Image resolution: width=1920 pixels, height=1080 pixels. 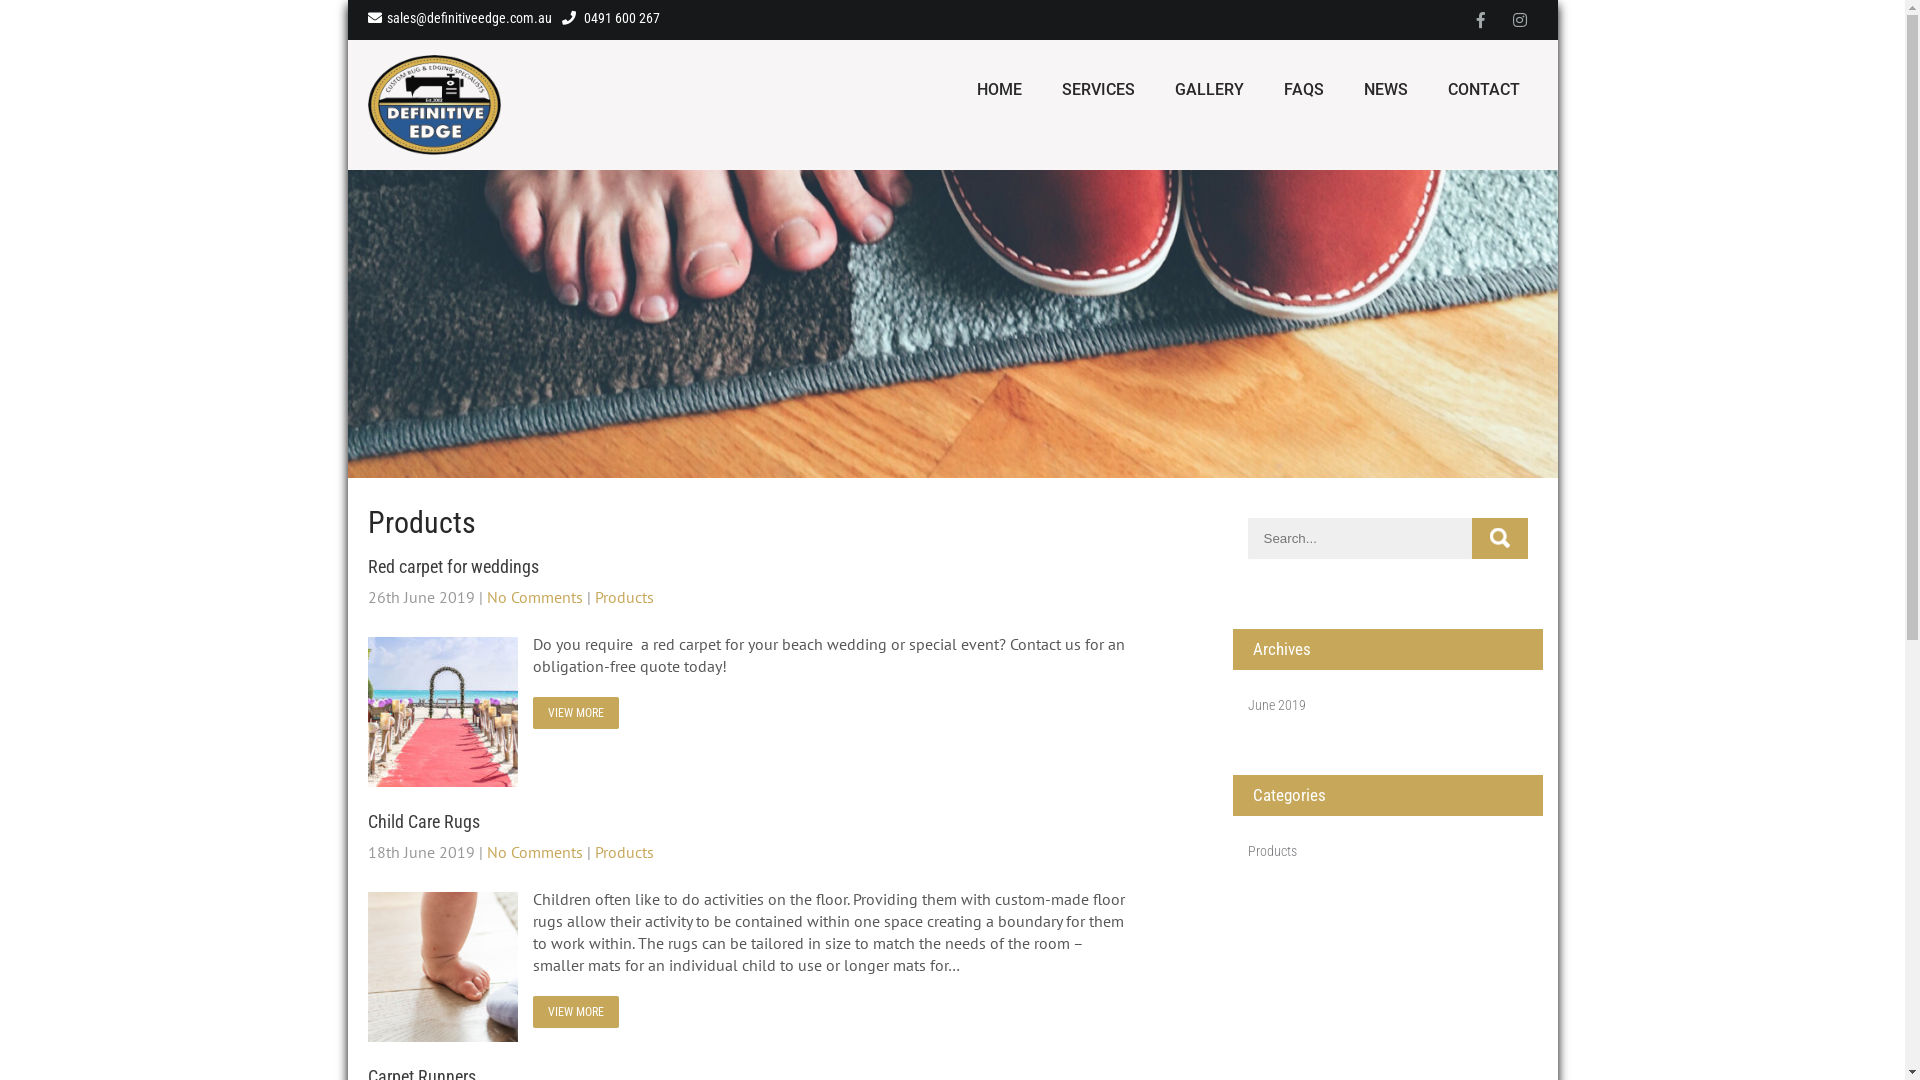 What do you see at coordinates (624, 852) in the screenshot?
I see `Products` at bounding box center [624, 852].